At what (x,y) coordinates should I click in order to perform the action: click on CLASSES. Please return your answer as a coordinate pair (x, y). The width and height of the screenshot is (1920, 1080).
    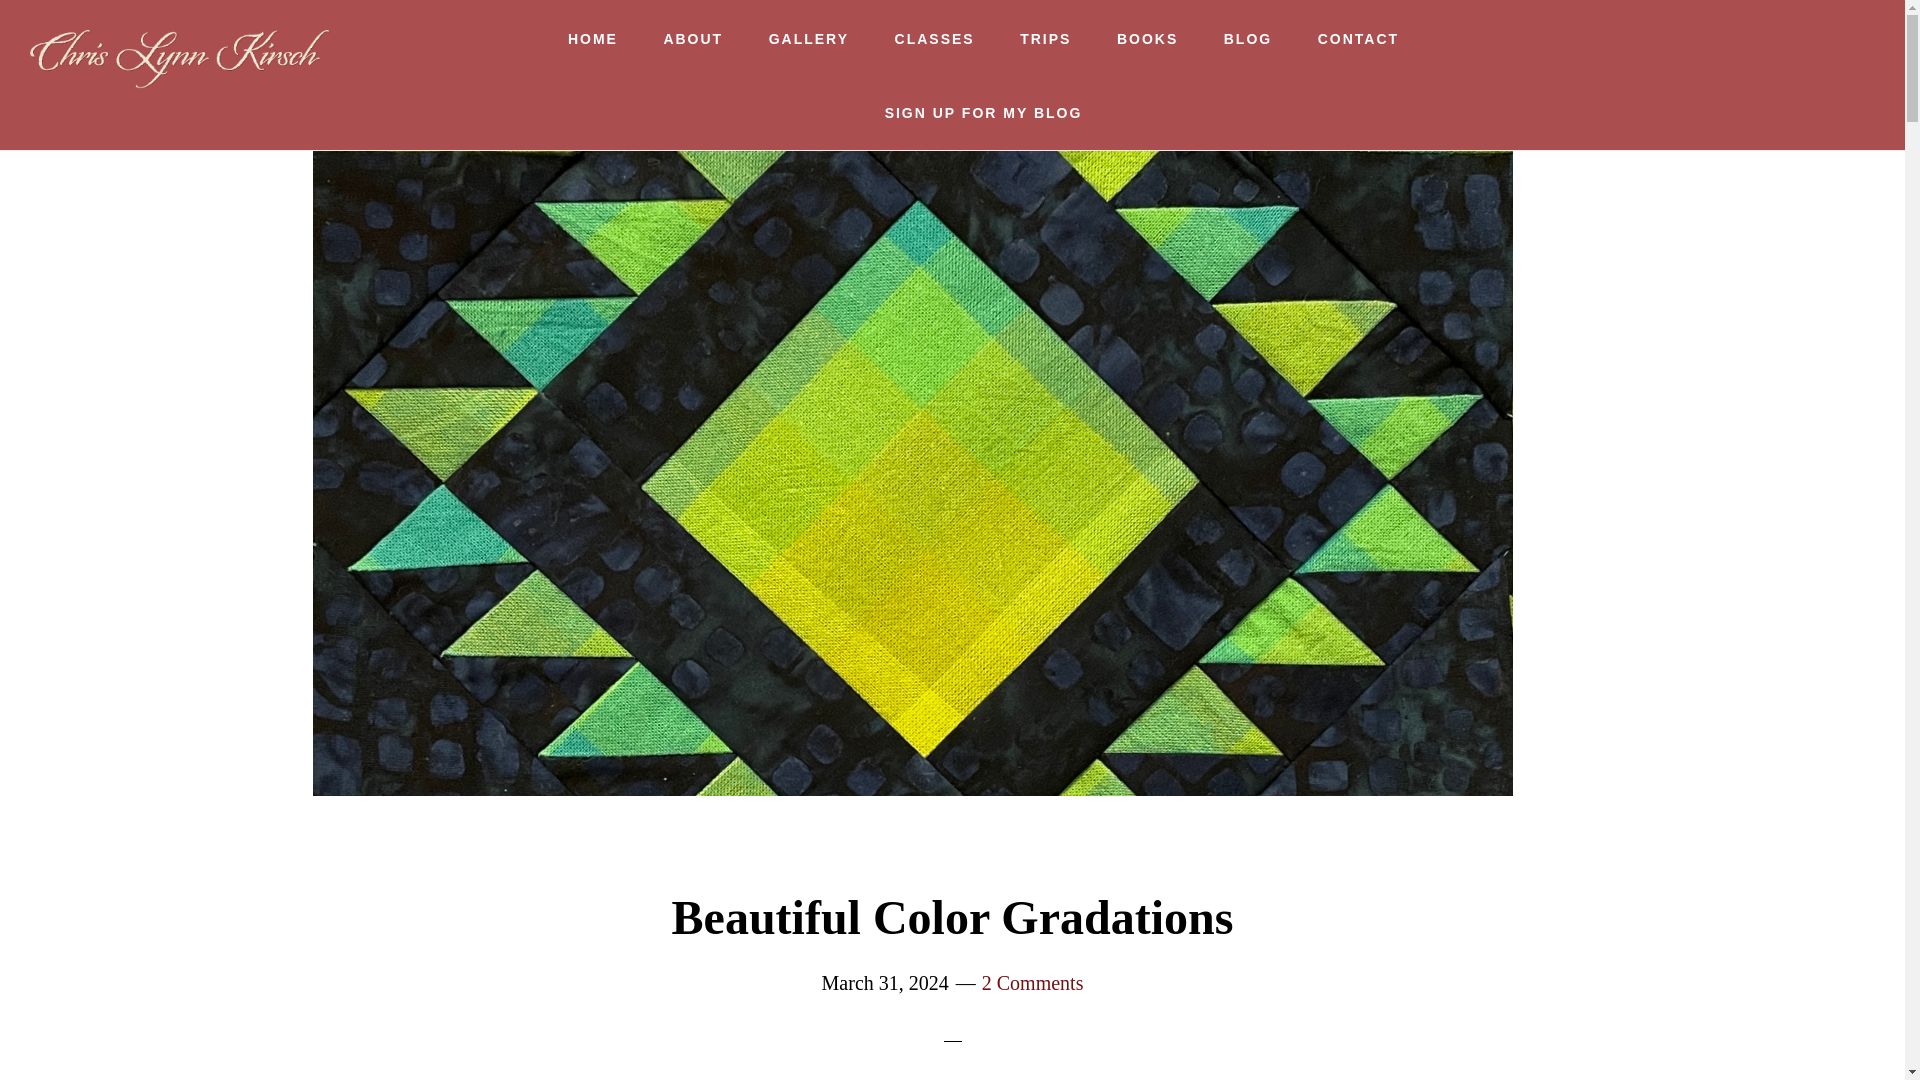
    Looking at the image, I should click on (934, 38).